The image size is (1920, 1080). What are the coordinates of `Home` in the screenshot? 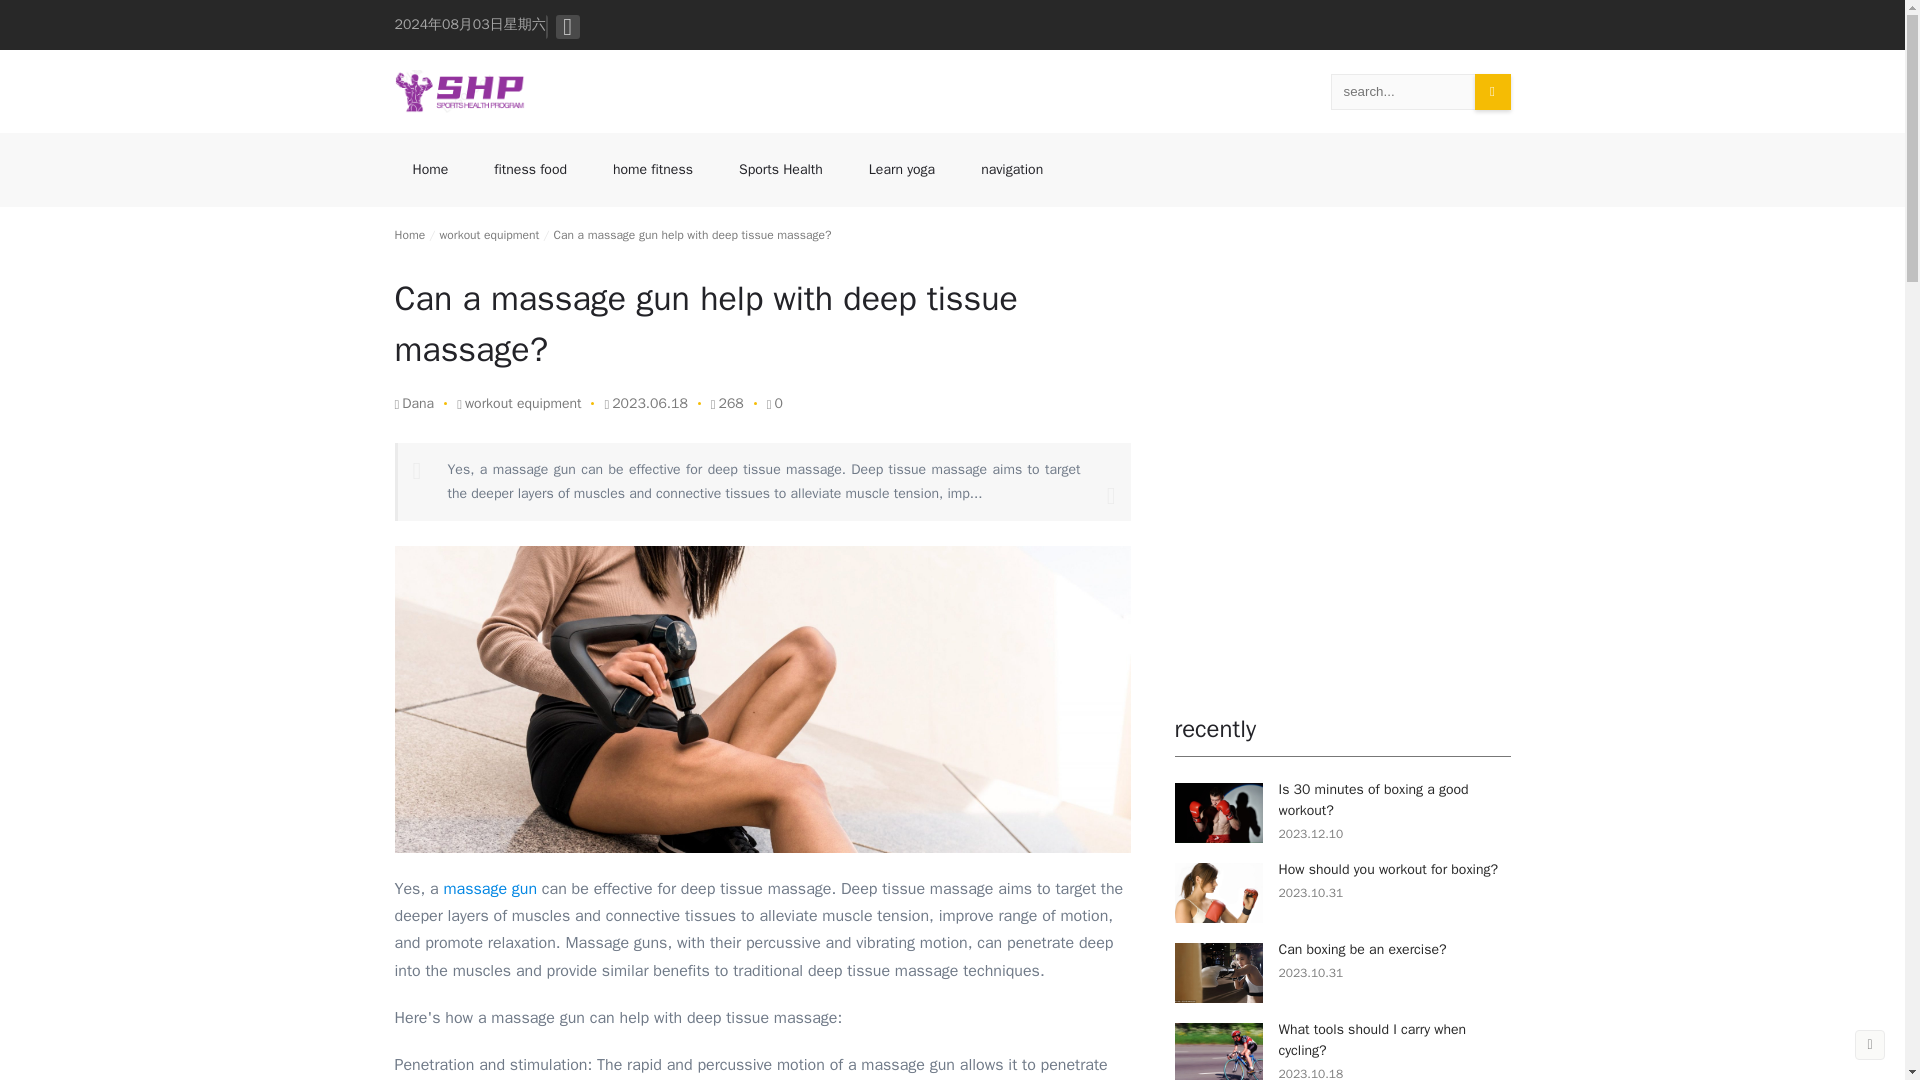 It's located at (408, 234).